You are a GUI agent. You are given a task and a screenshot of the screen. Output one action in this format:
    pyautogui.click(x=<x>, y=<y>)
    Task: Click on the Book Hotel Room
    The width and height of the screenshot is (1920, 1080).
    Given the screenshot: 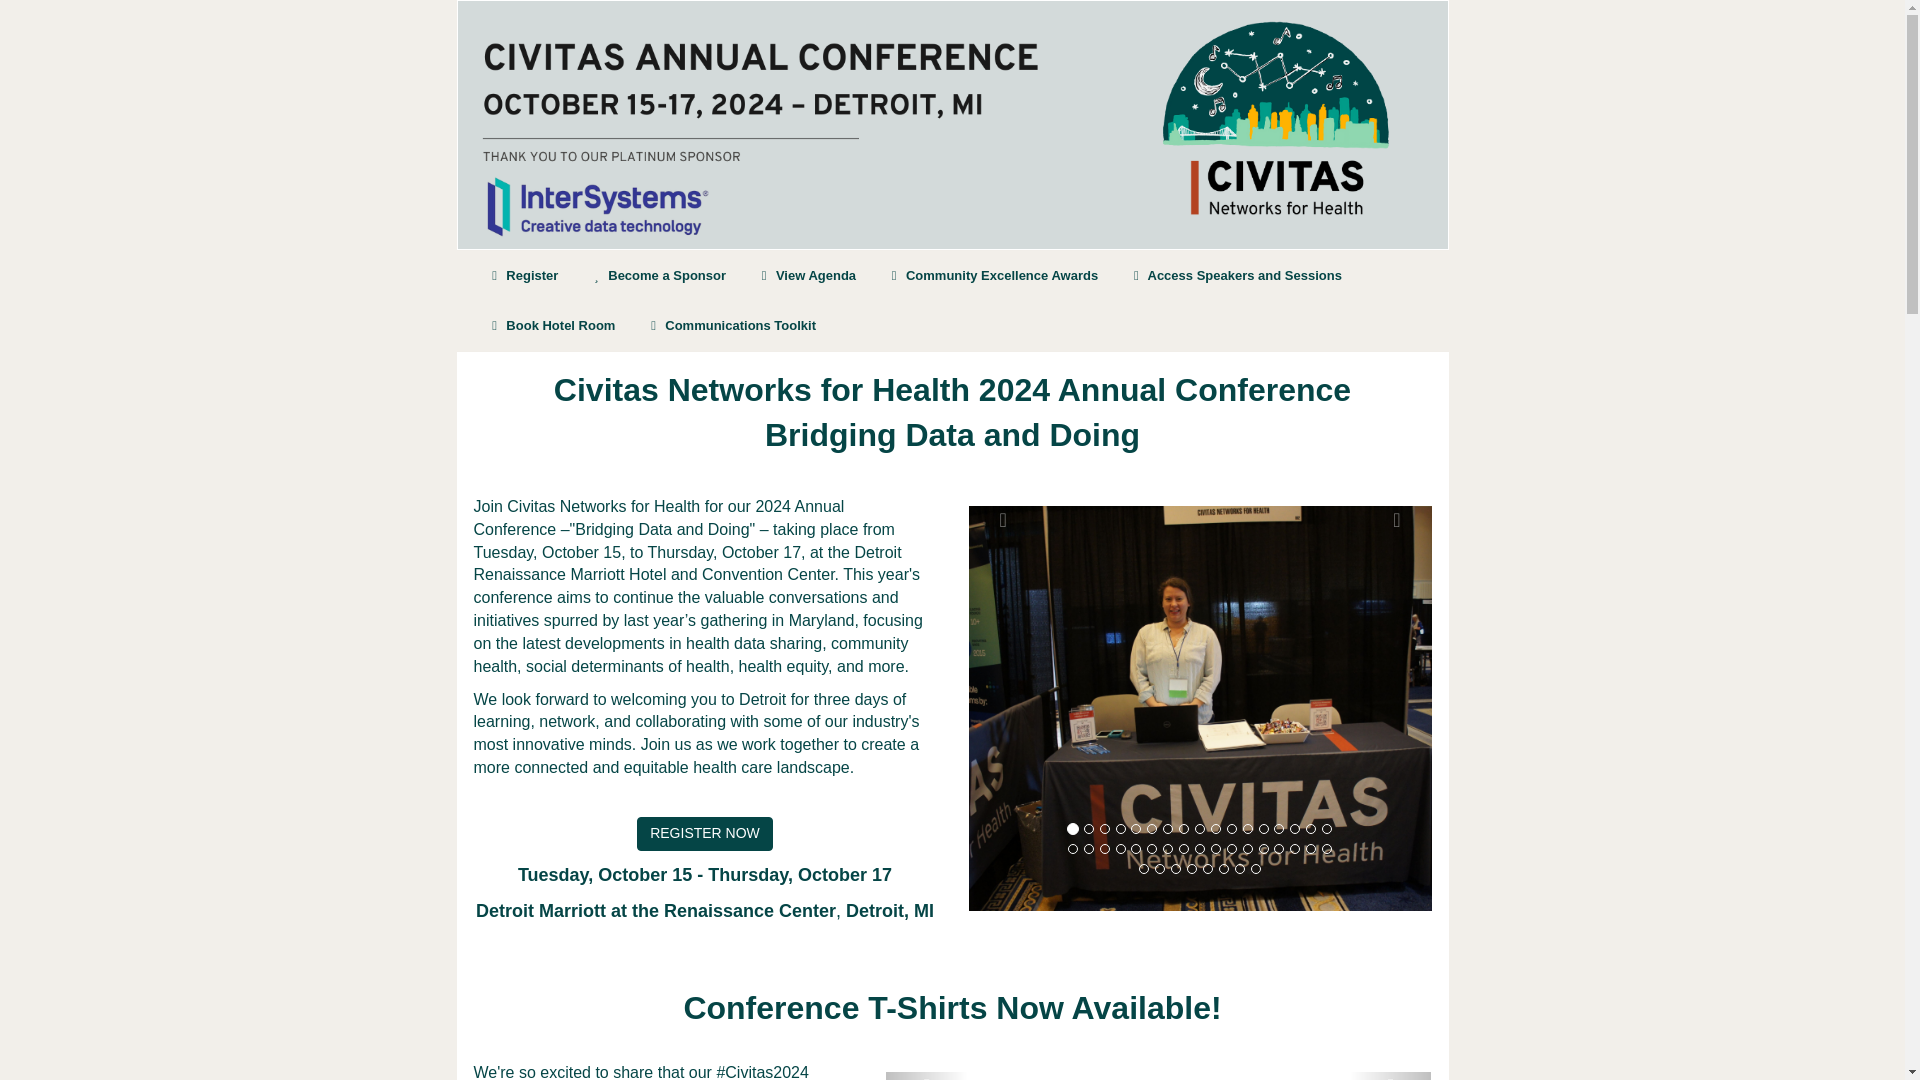 What is the action you would take?
    pyautogui.click(x=552, y=324)
    